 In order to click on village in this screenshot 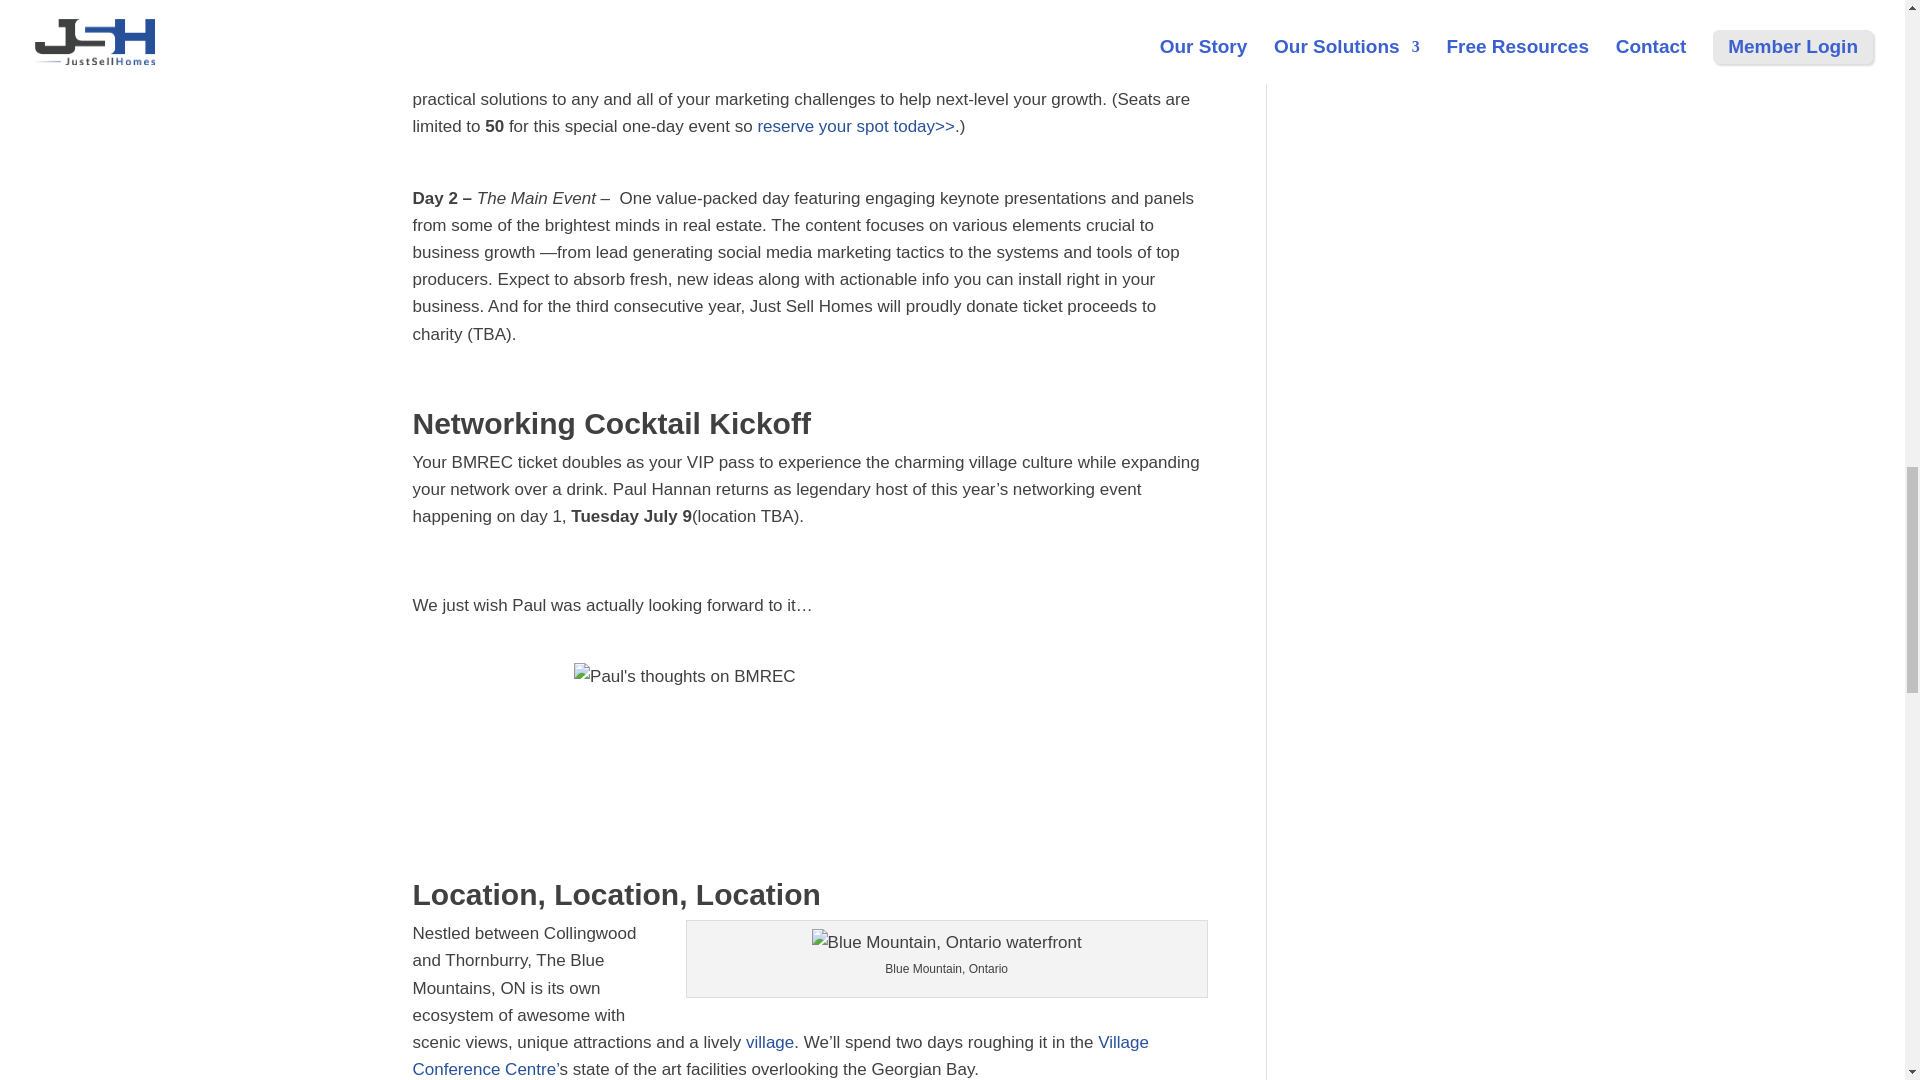, I will do `click(768, 1042)`.